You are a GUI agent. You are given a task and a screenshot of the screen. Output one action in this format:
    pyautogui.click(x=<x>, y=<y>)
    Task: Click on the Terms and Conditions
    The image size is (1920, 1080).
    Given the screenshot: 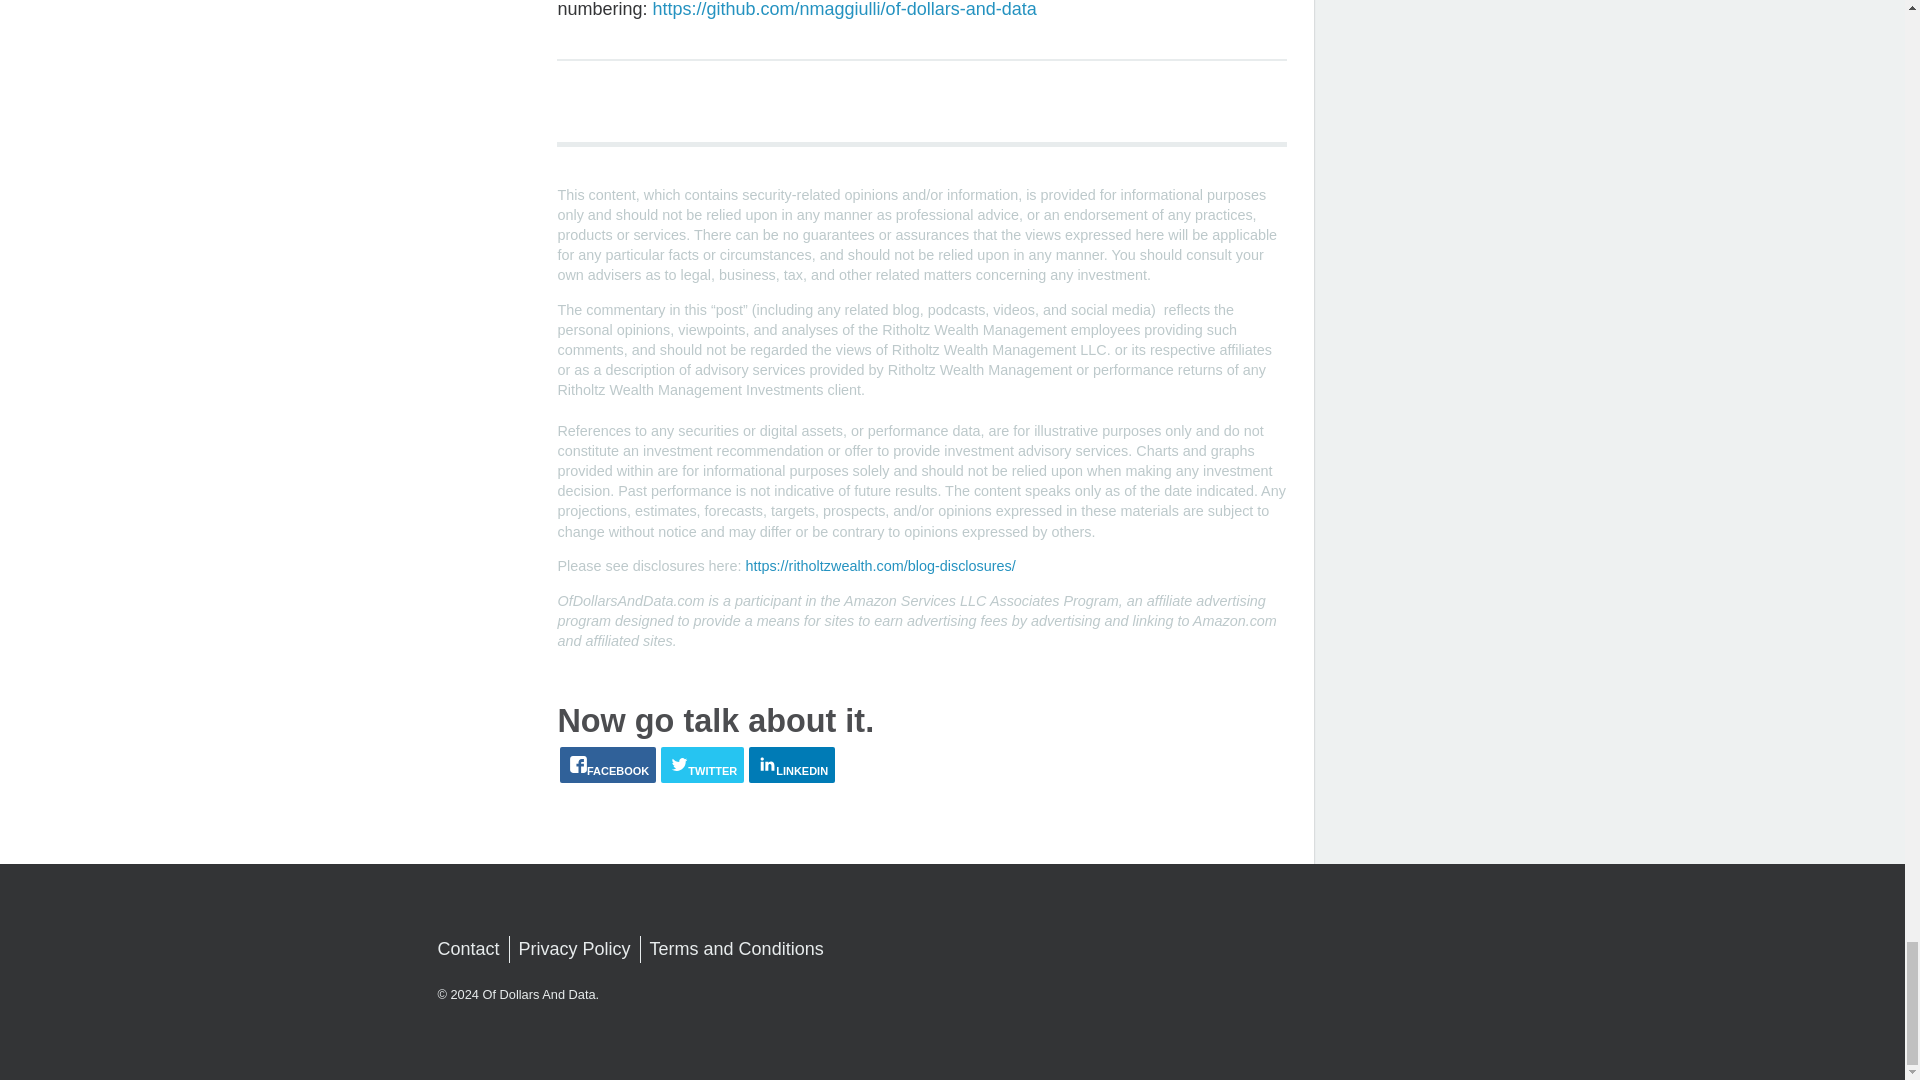 What is the action you would take?
    pyautogui.click(x=736, y=950)
    